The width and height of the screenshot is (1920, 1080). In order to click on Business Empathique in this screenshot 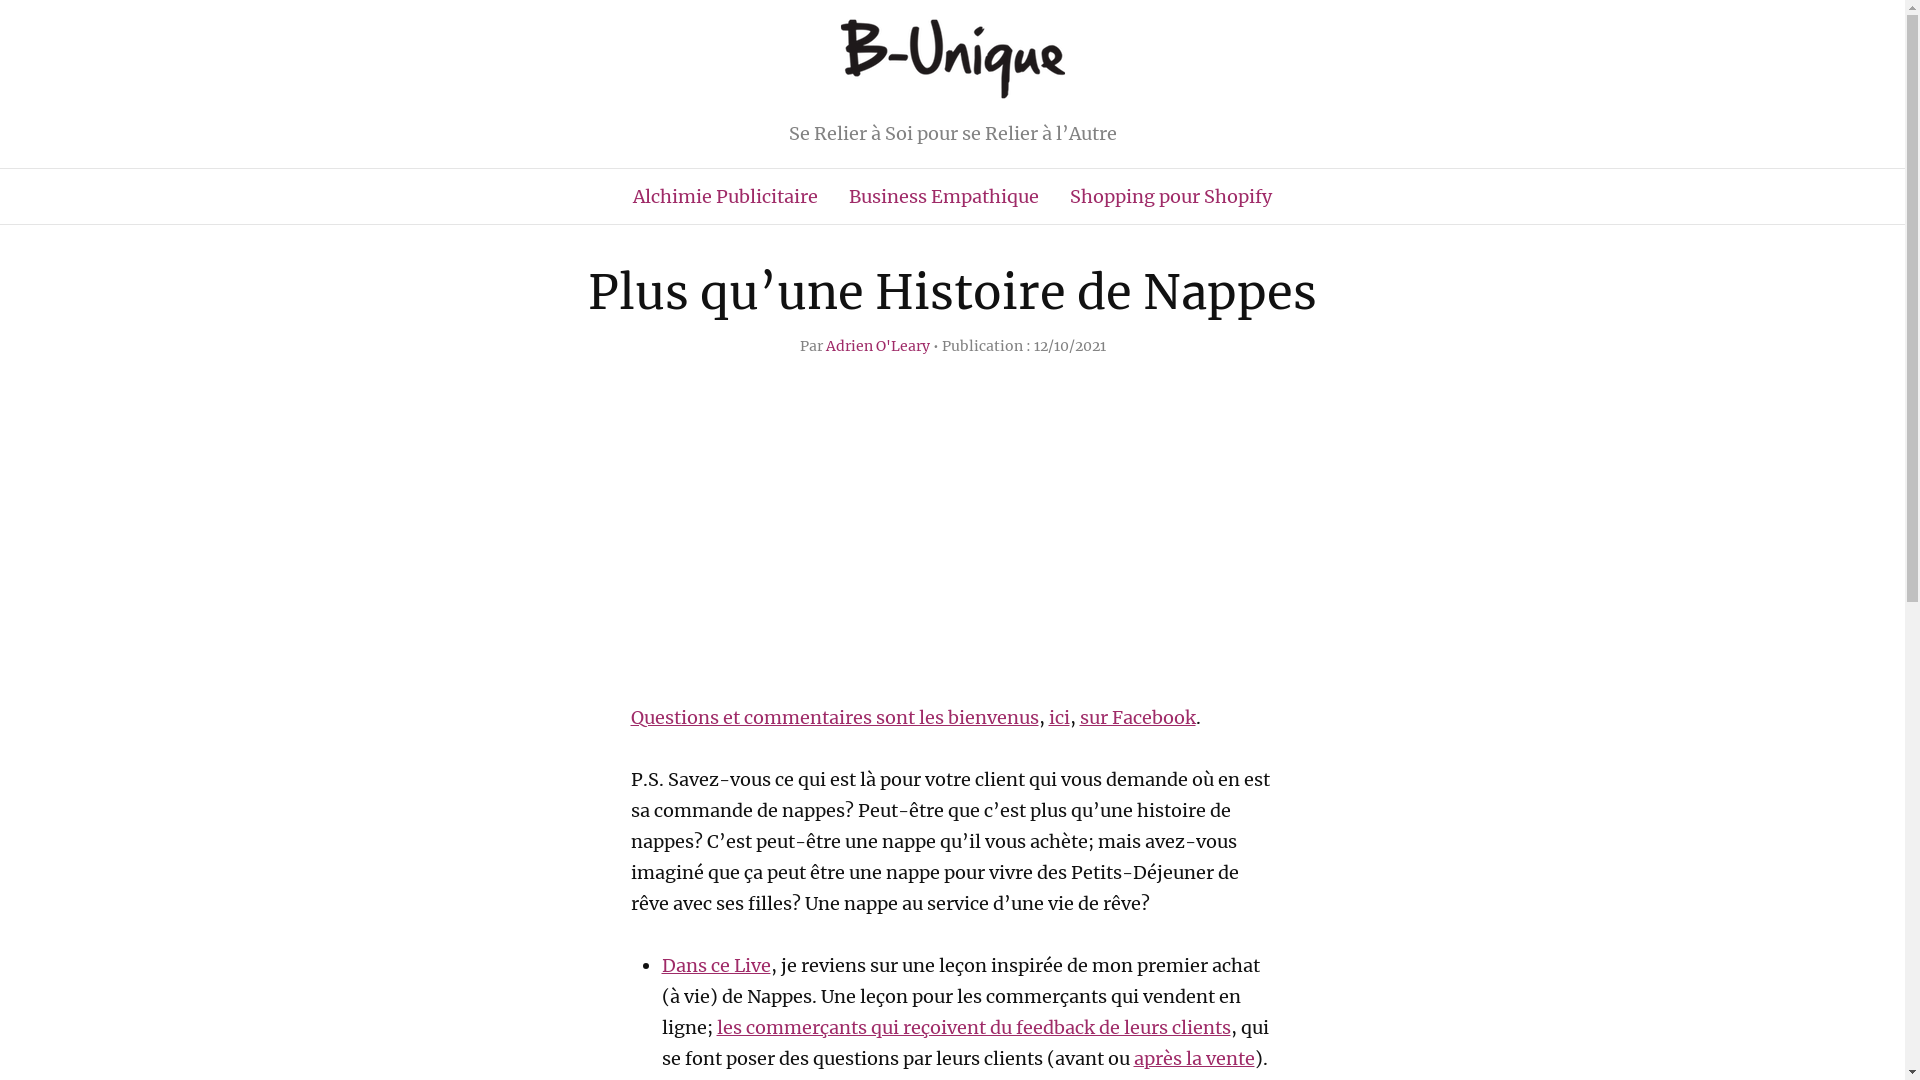, I will do `click(944, 196)`.